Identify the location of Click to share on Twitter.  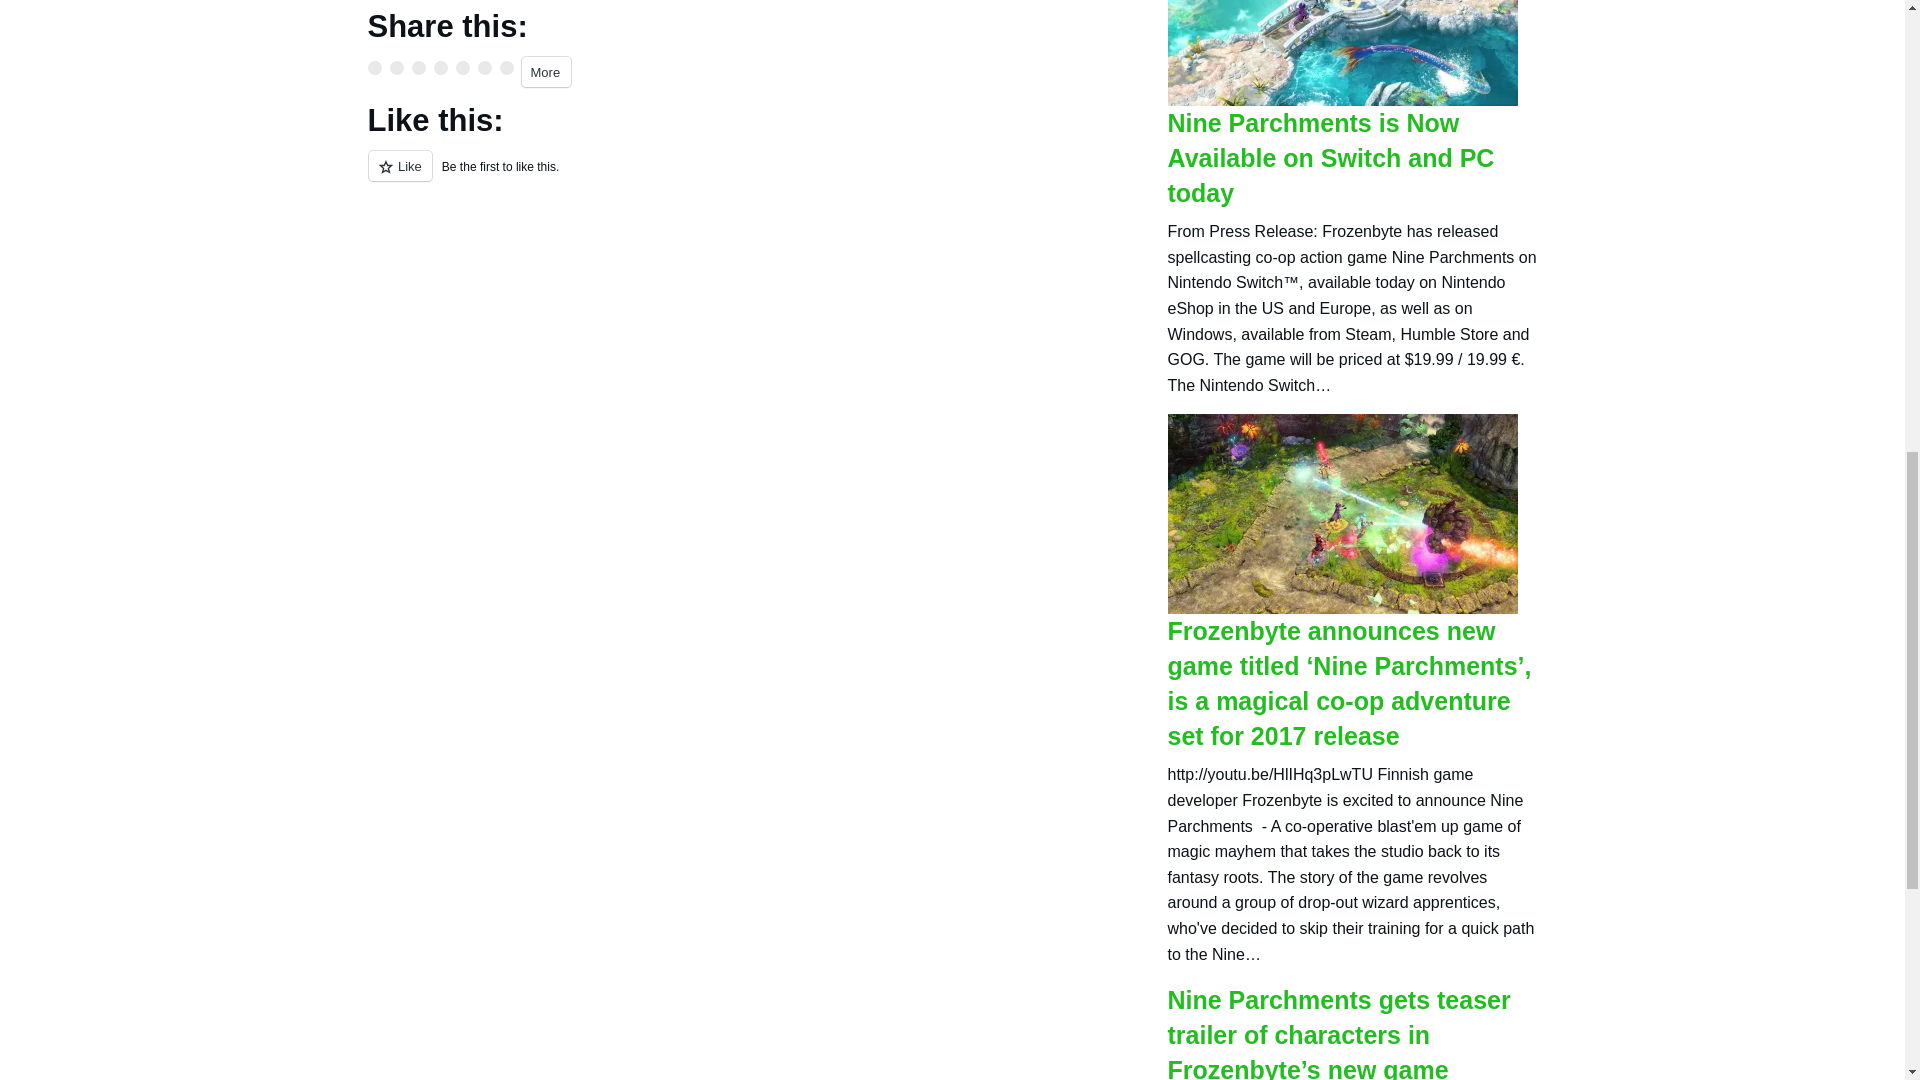
(375, 67).